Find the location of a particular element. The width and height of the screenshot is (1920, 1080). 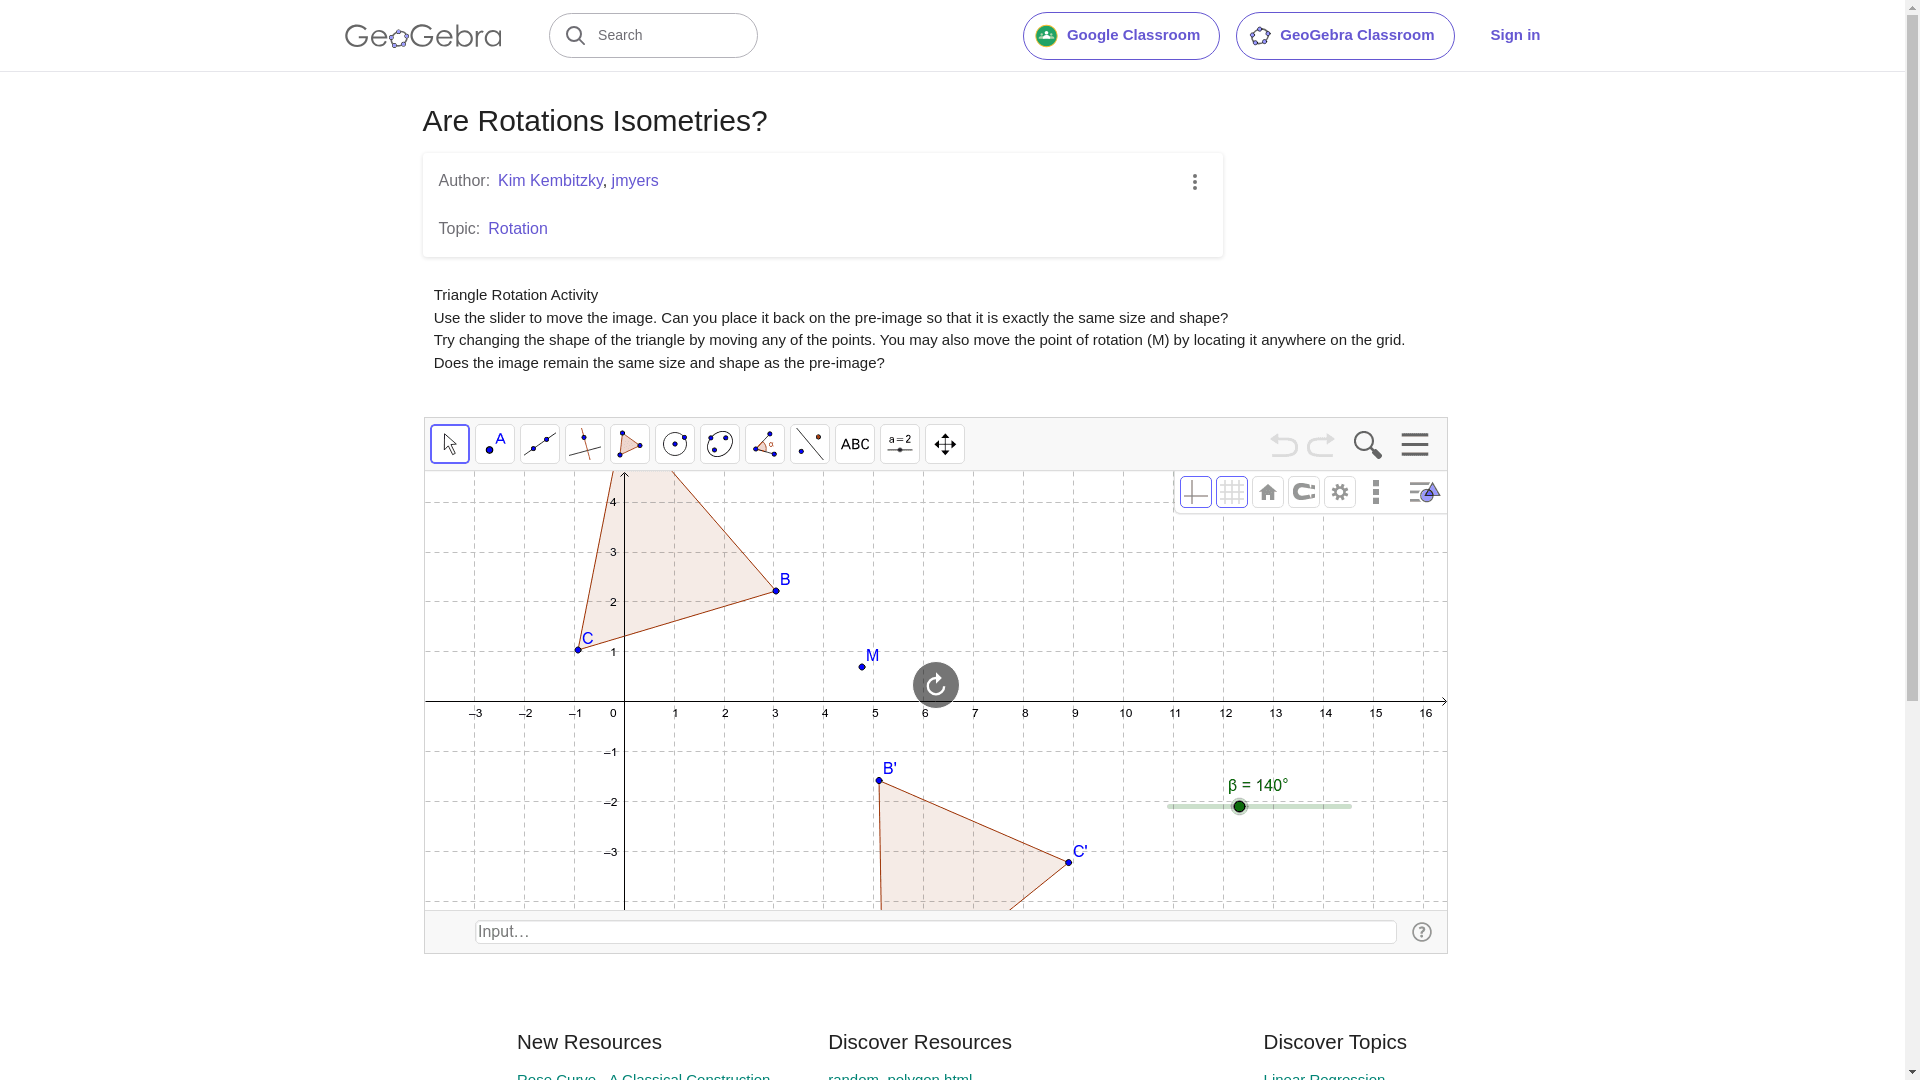

Rose Curve - A Classical Construction is located at coordinates (642, 1076).